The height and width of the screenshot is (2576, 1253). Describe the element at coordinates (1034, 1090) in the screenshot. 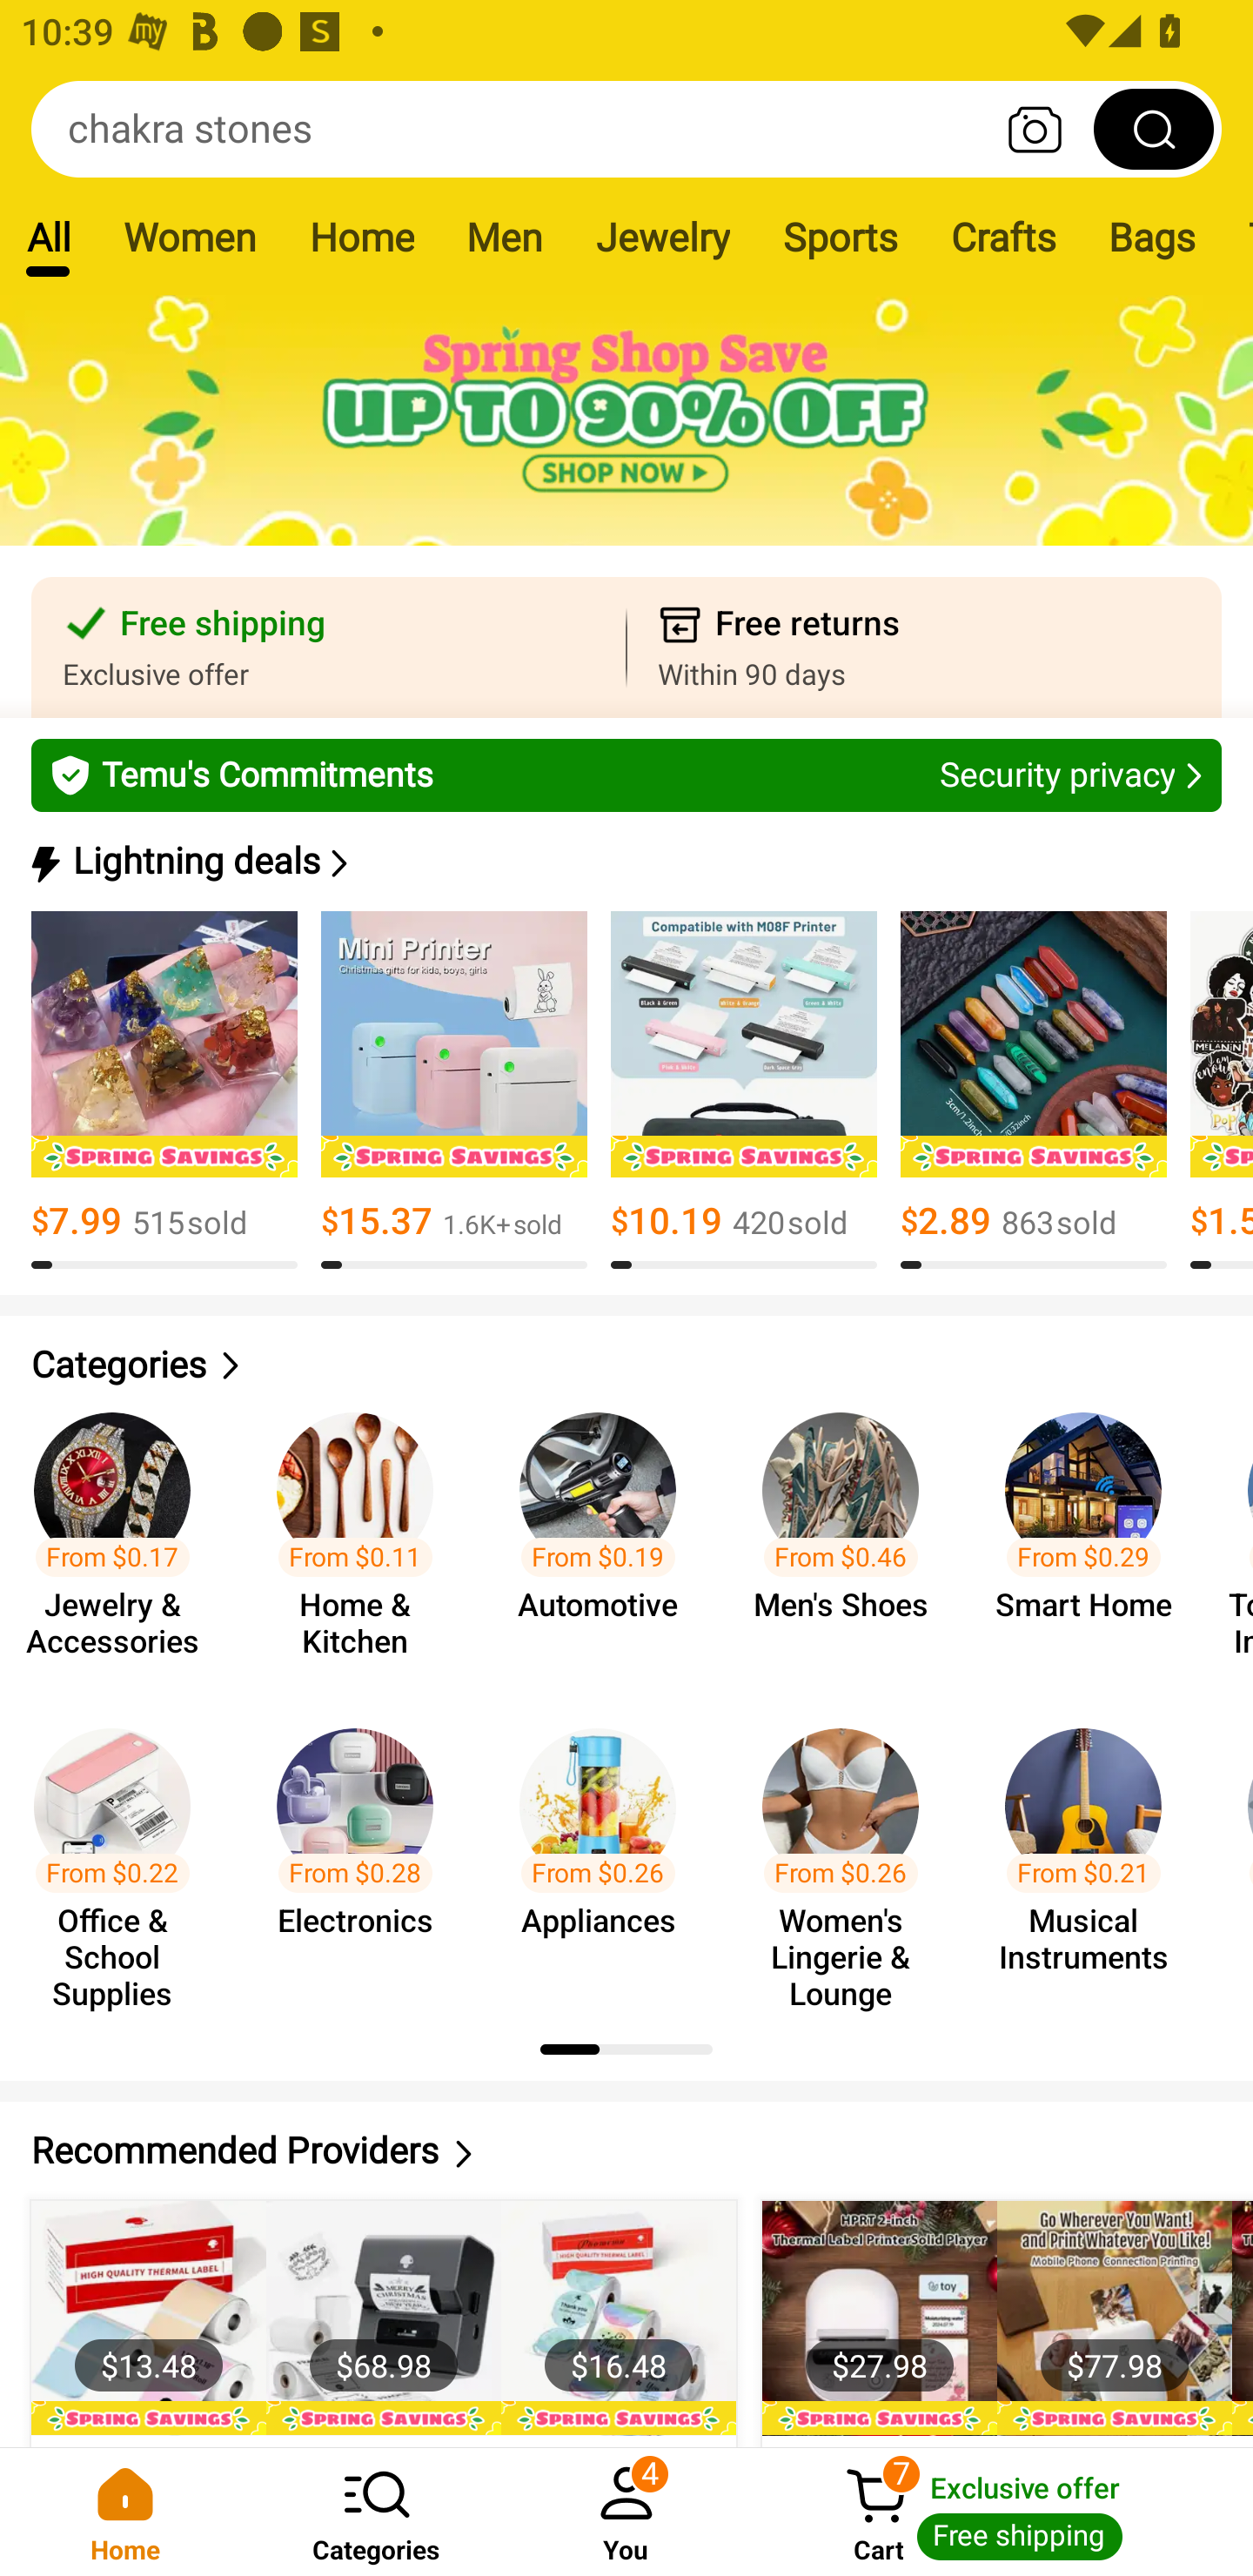

I see `$2.89 863￼sold 8.0` at that location.